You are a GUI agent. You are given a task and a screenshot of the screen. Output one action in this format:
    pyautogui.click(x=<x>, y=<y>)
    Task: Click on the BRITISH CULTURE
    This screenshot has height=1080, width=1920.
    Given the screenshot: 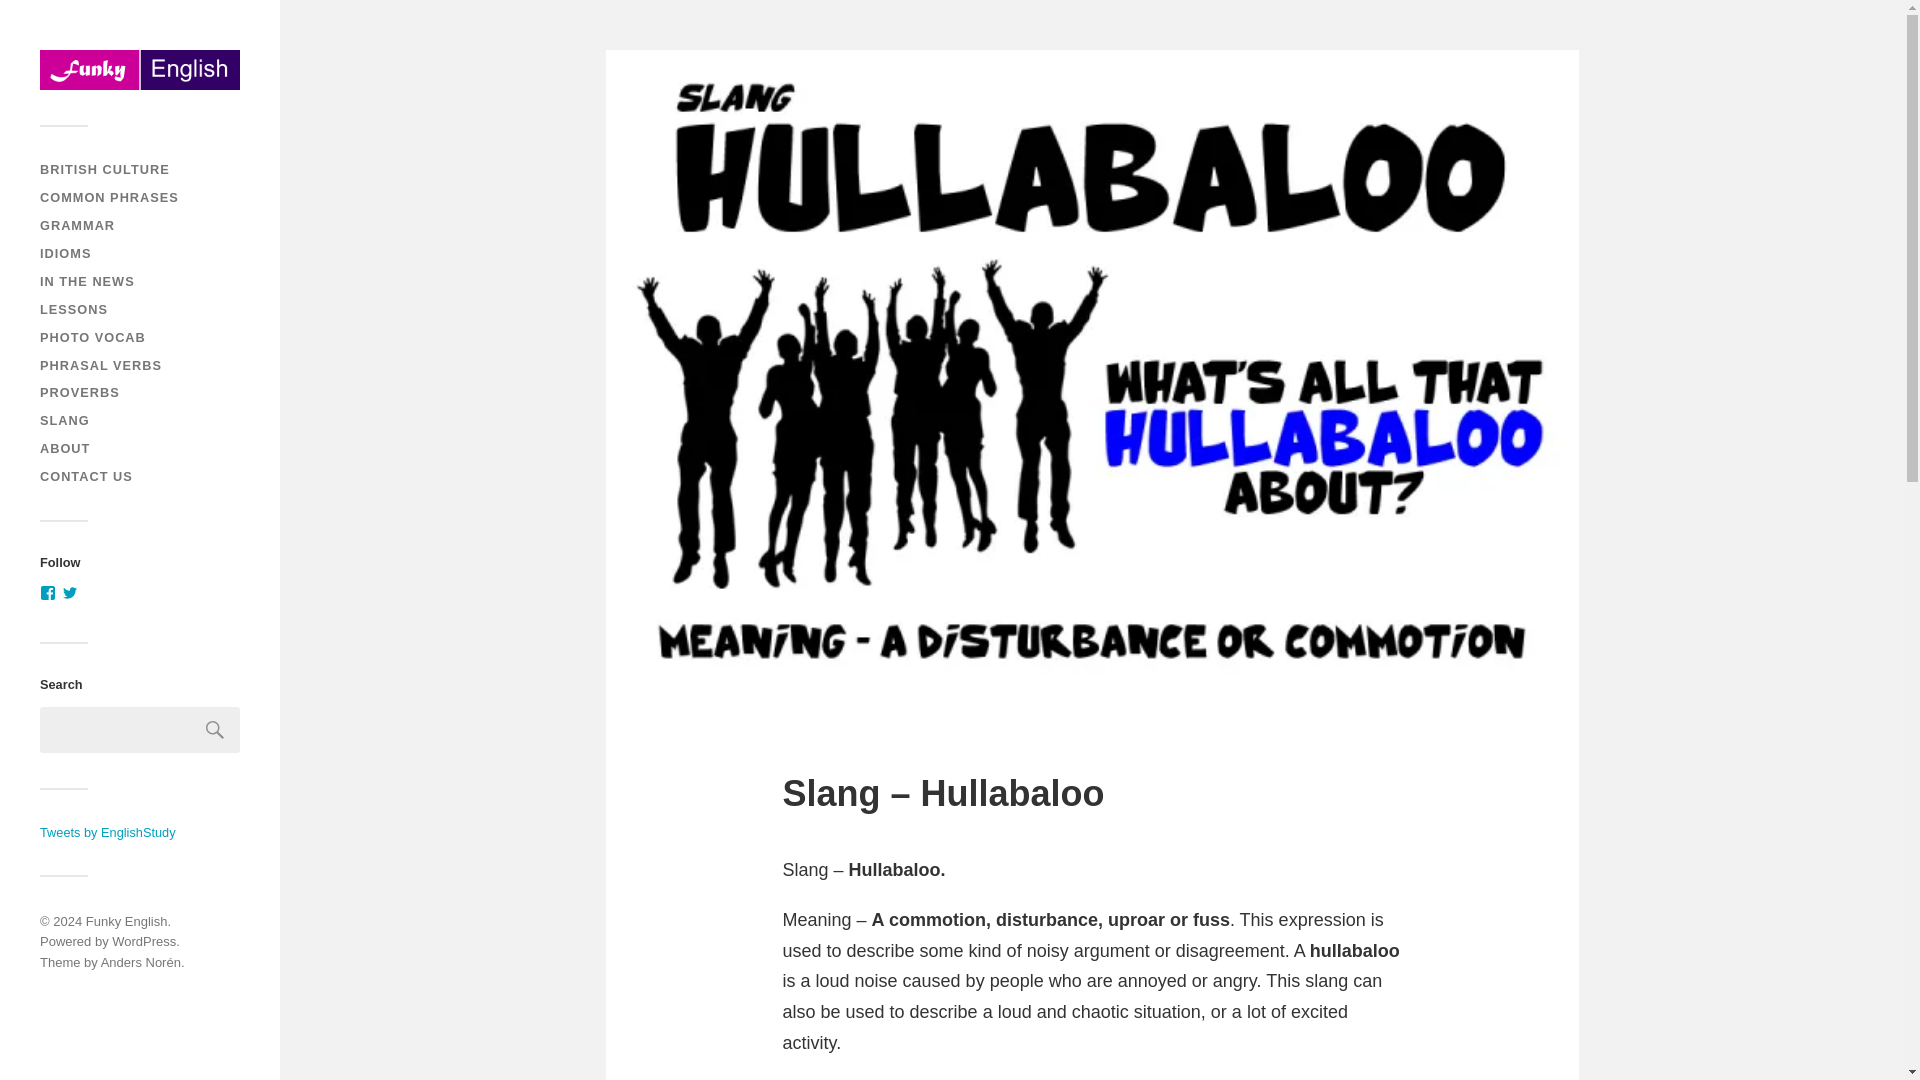 What is the action you would take?
    pyautogui.click(x=105, y=170)
    